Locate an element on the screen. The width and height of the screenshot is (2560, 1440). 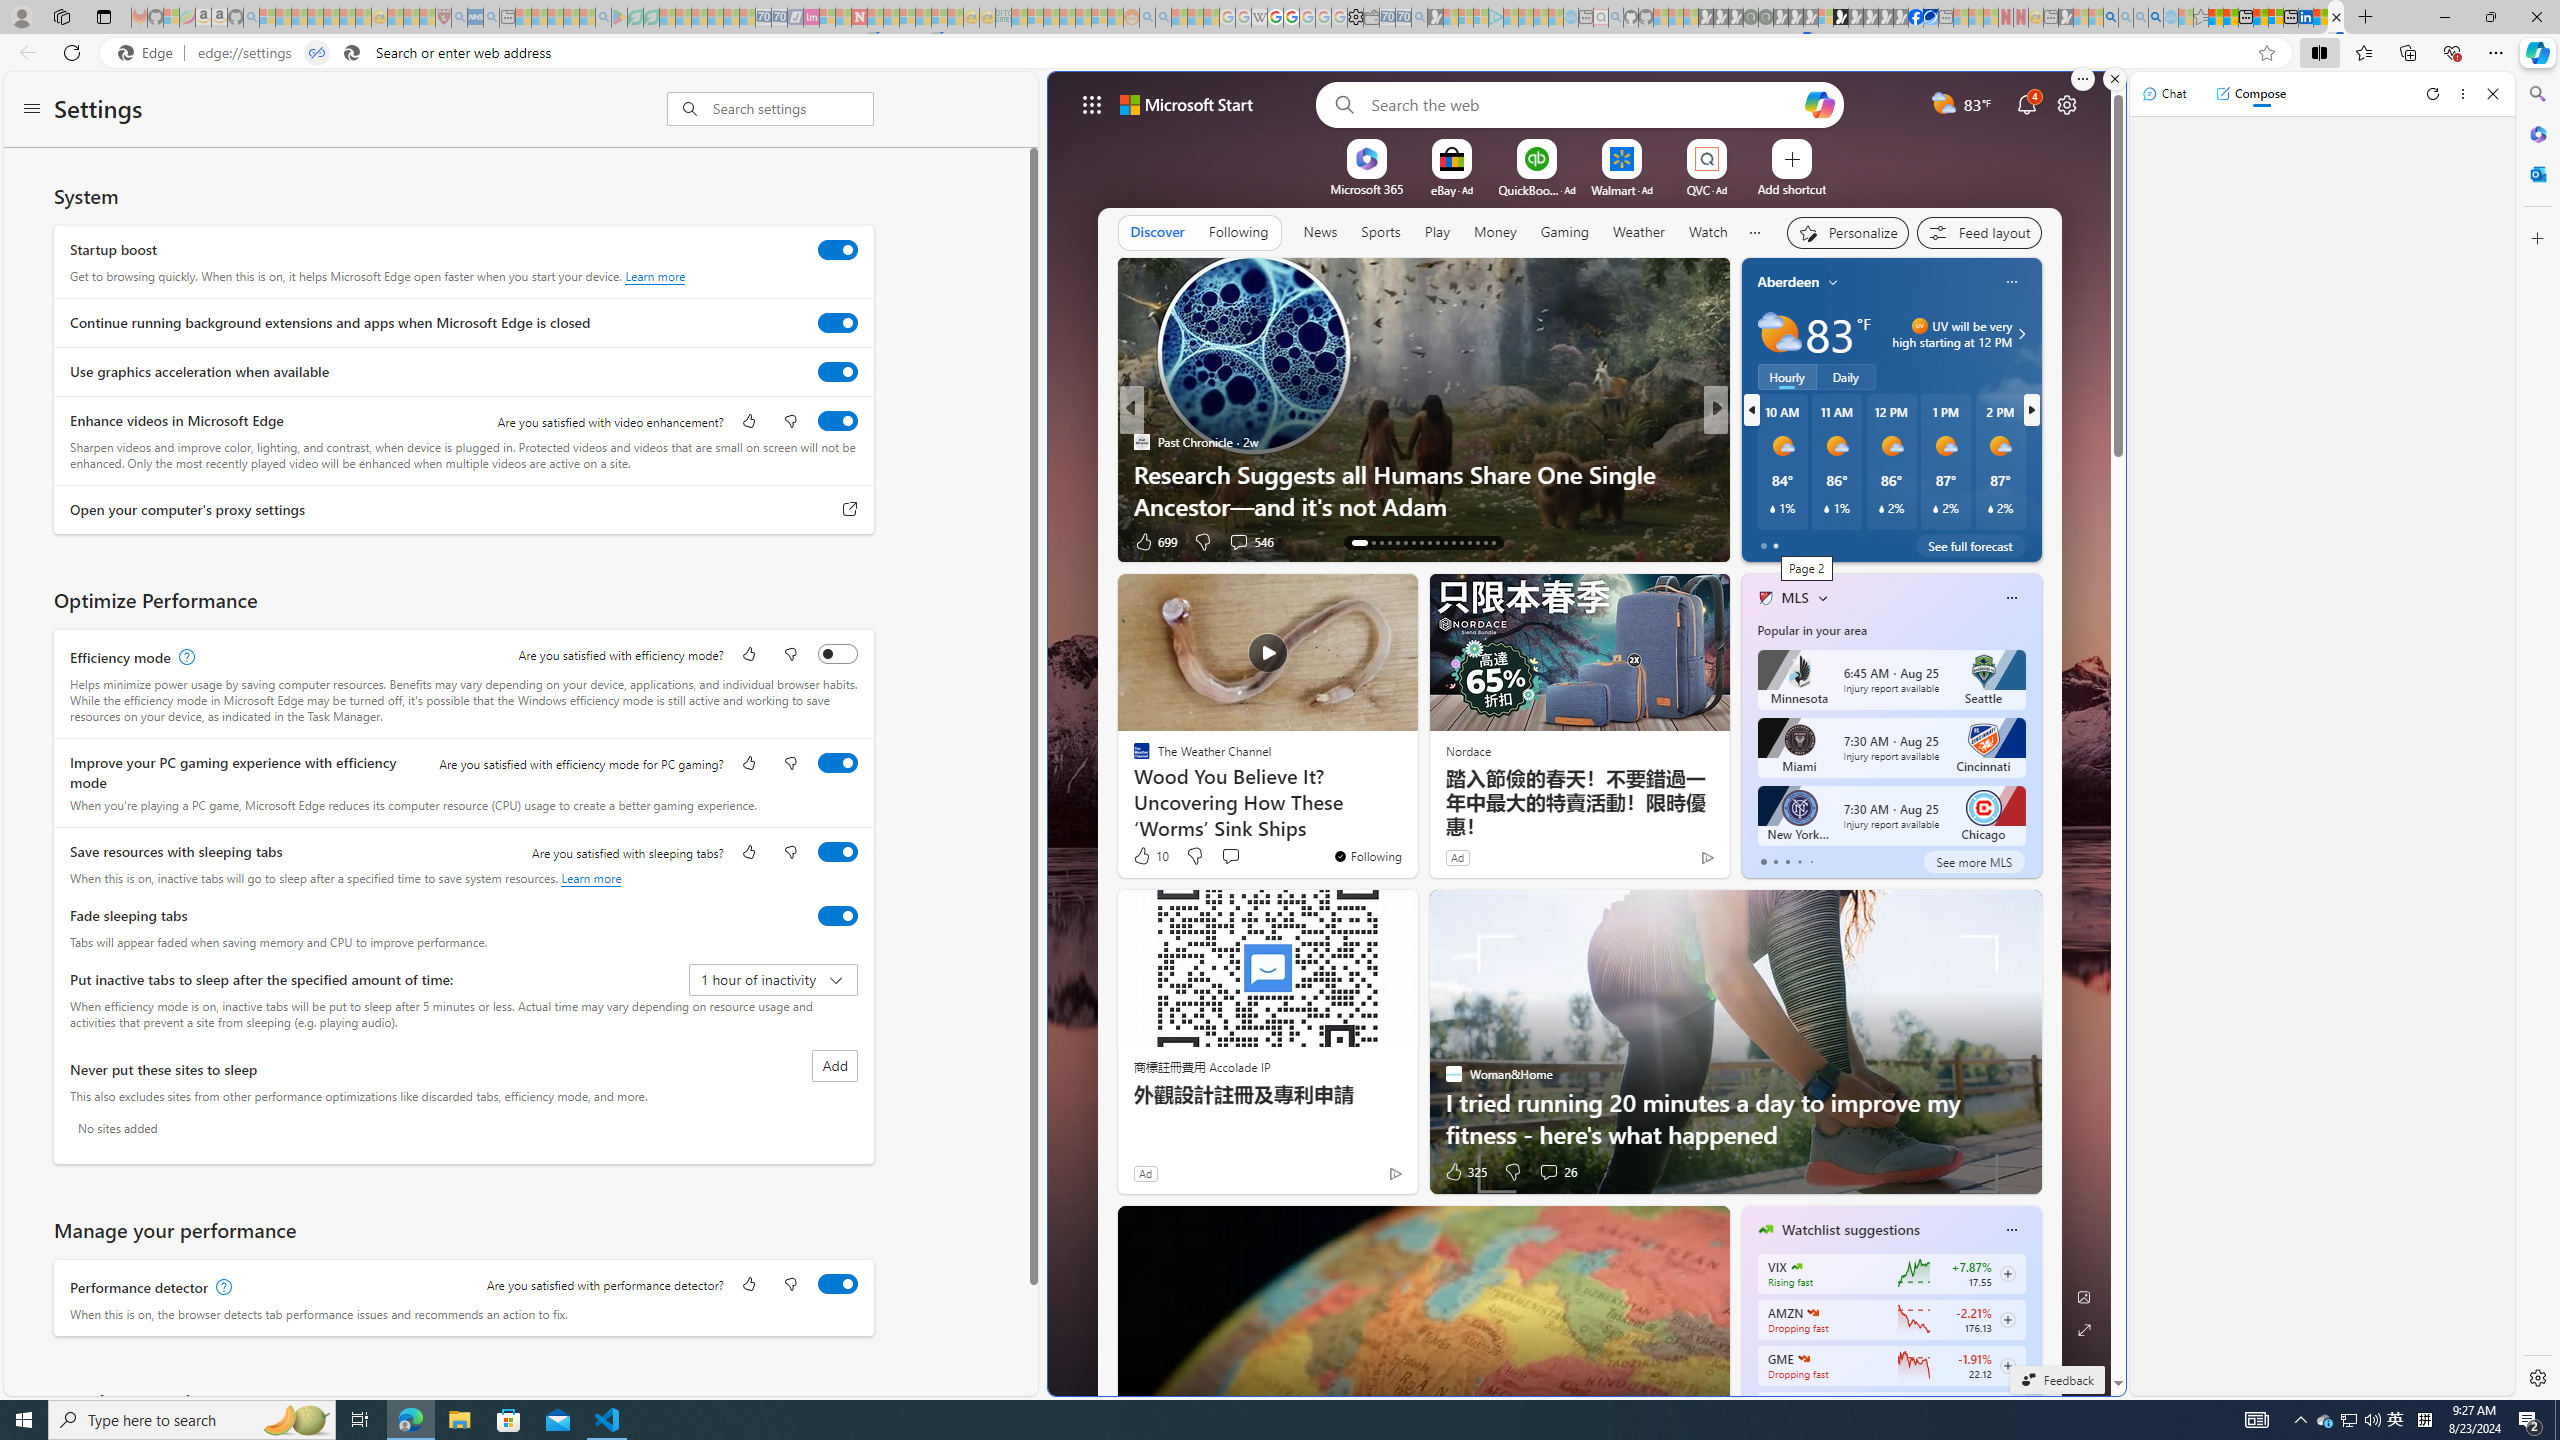
Privacy Help Center - Policies Help is located at coordinates (1276, 17).